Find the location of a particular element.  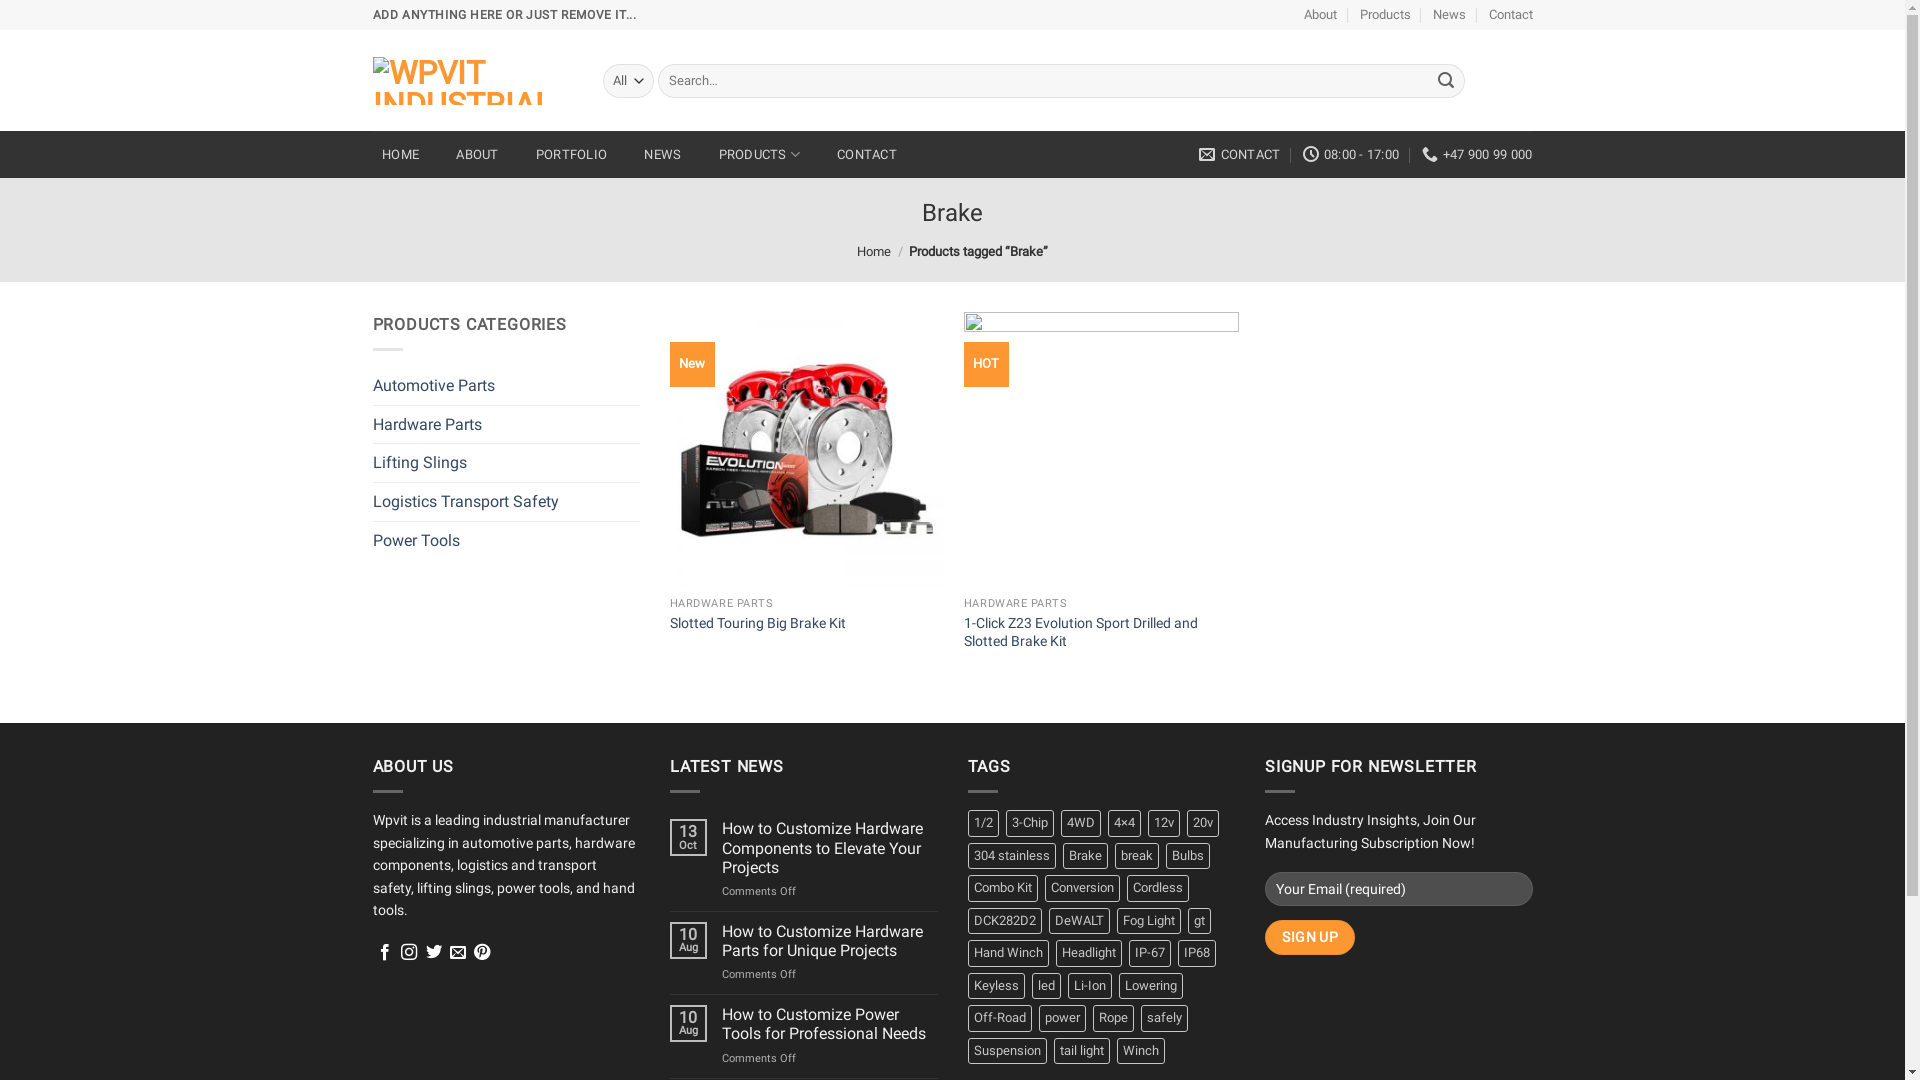

20v is located at coordinates (1202, 823).